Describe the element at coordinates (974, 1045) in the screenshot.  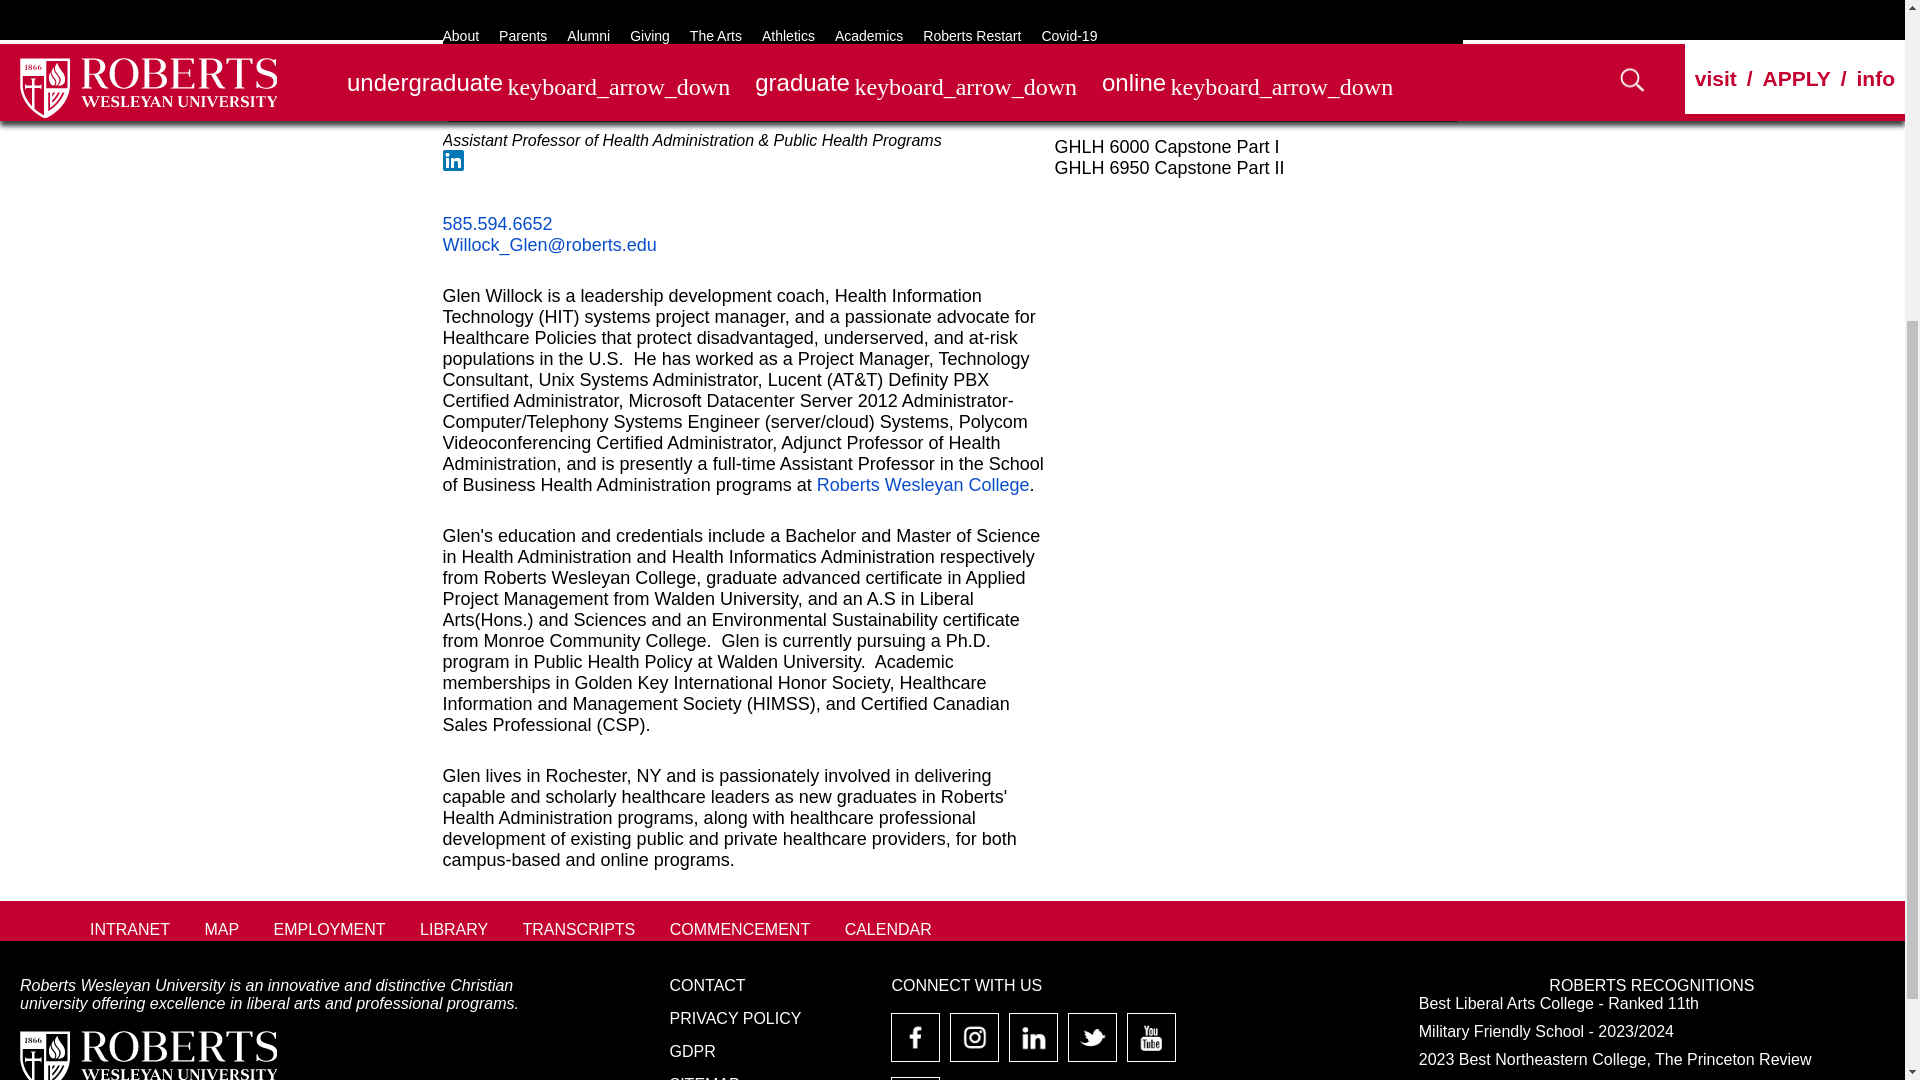
I see `Follow us on Instagram` at that location.